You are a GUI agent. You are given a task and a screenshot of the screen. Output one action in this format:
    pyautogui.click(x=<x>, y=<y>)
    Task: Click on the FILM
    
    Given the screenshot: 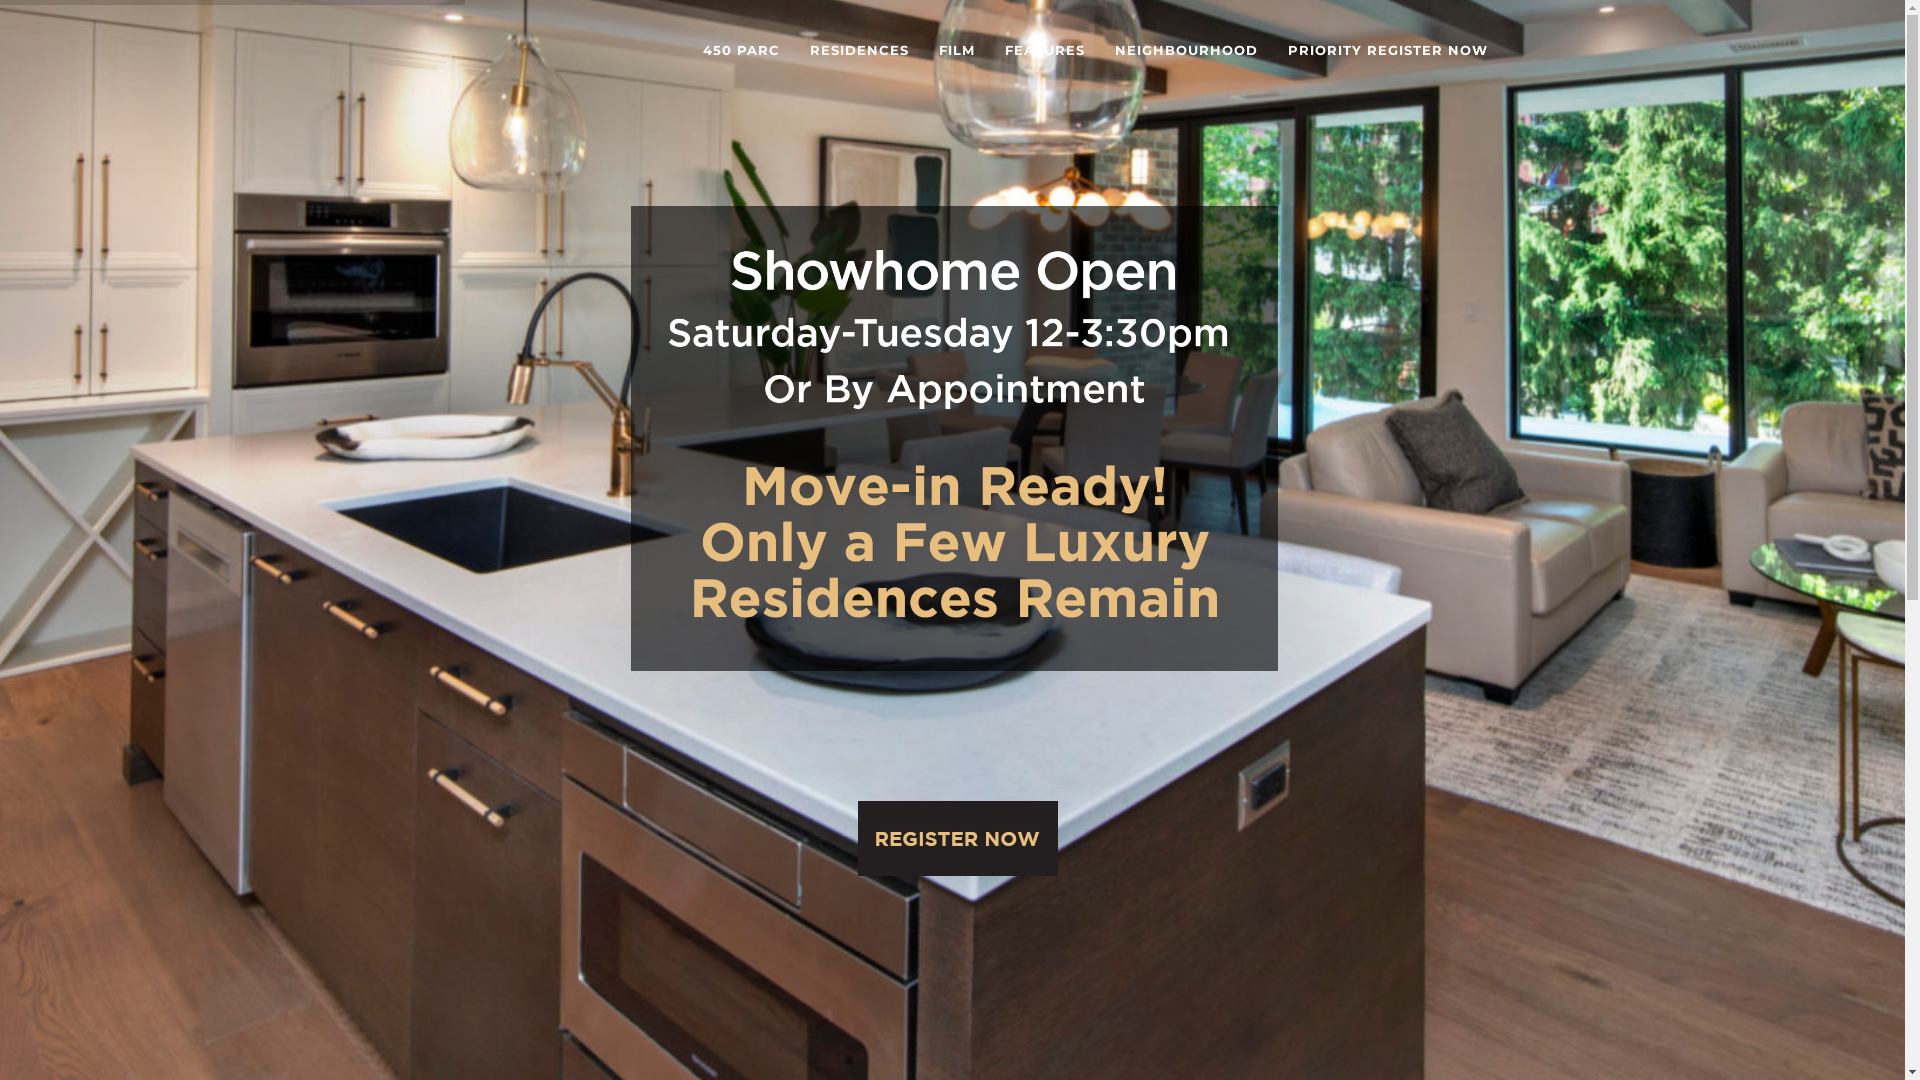 What is the action you would take?
    pyautogui.click(x=957, y=50)
    